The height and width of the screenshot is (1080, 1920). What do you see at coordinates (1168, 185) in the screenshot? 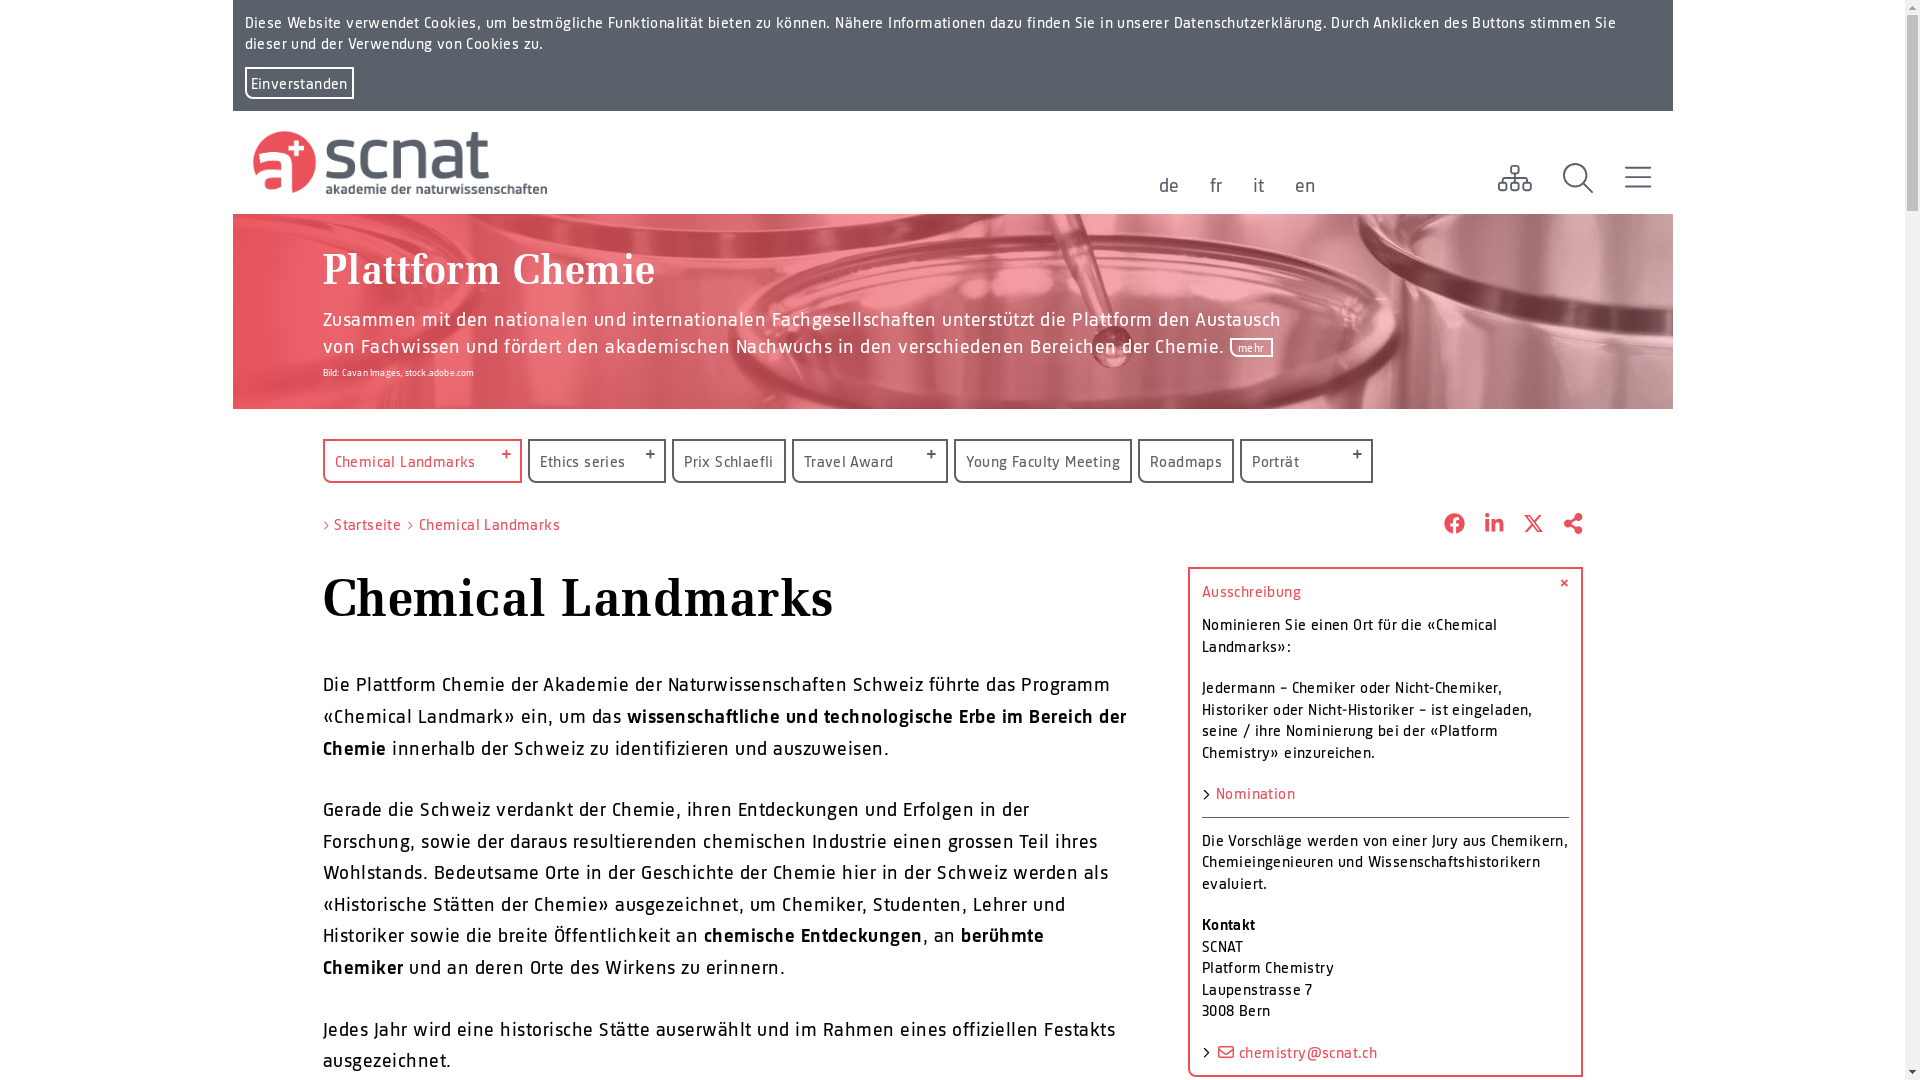
I see `de` at bounding box center [1168, 185].